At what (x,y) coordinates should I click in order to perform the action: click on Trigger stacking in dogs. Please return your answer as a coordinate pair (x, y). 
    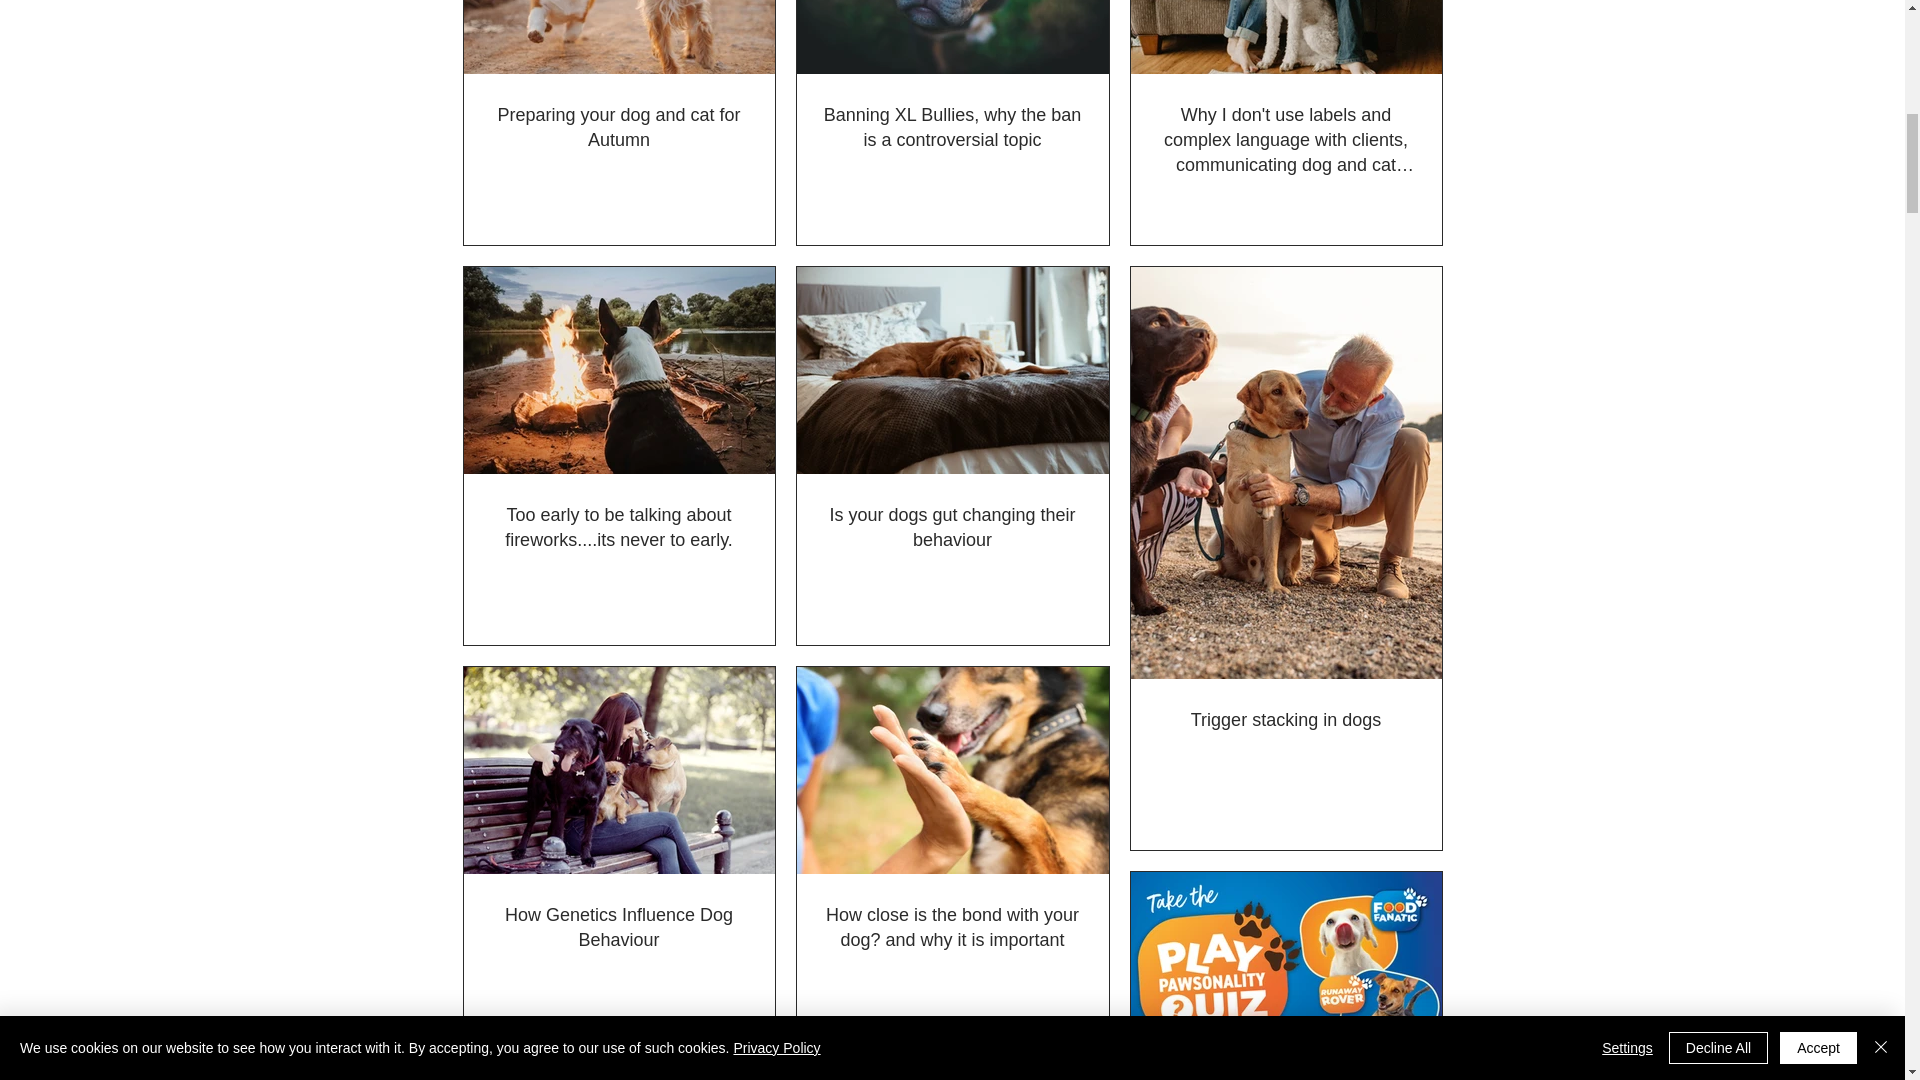
    Looking at the image, I should click on (1284, 720).